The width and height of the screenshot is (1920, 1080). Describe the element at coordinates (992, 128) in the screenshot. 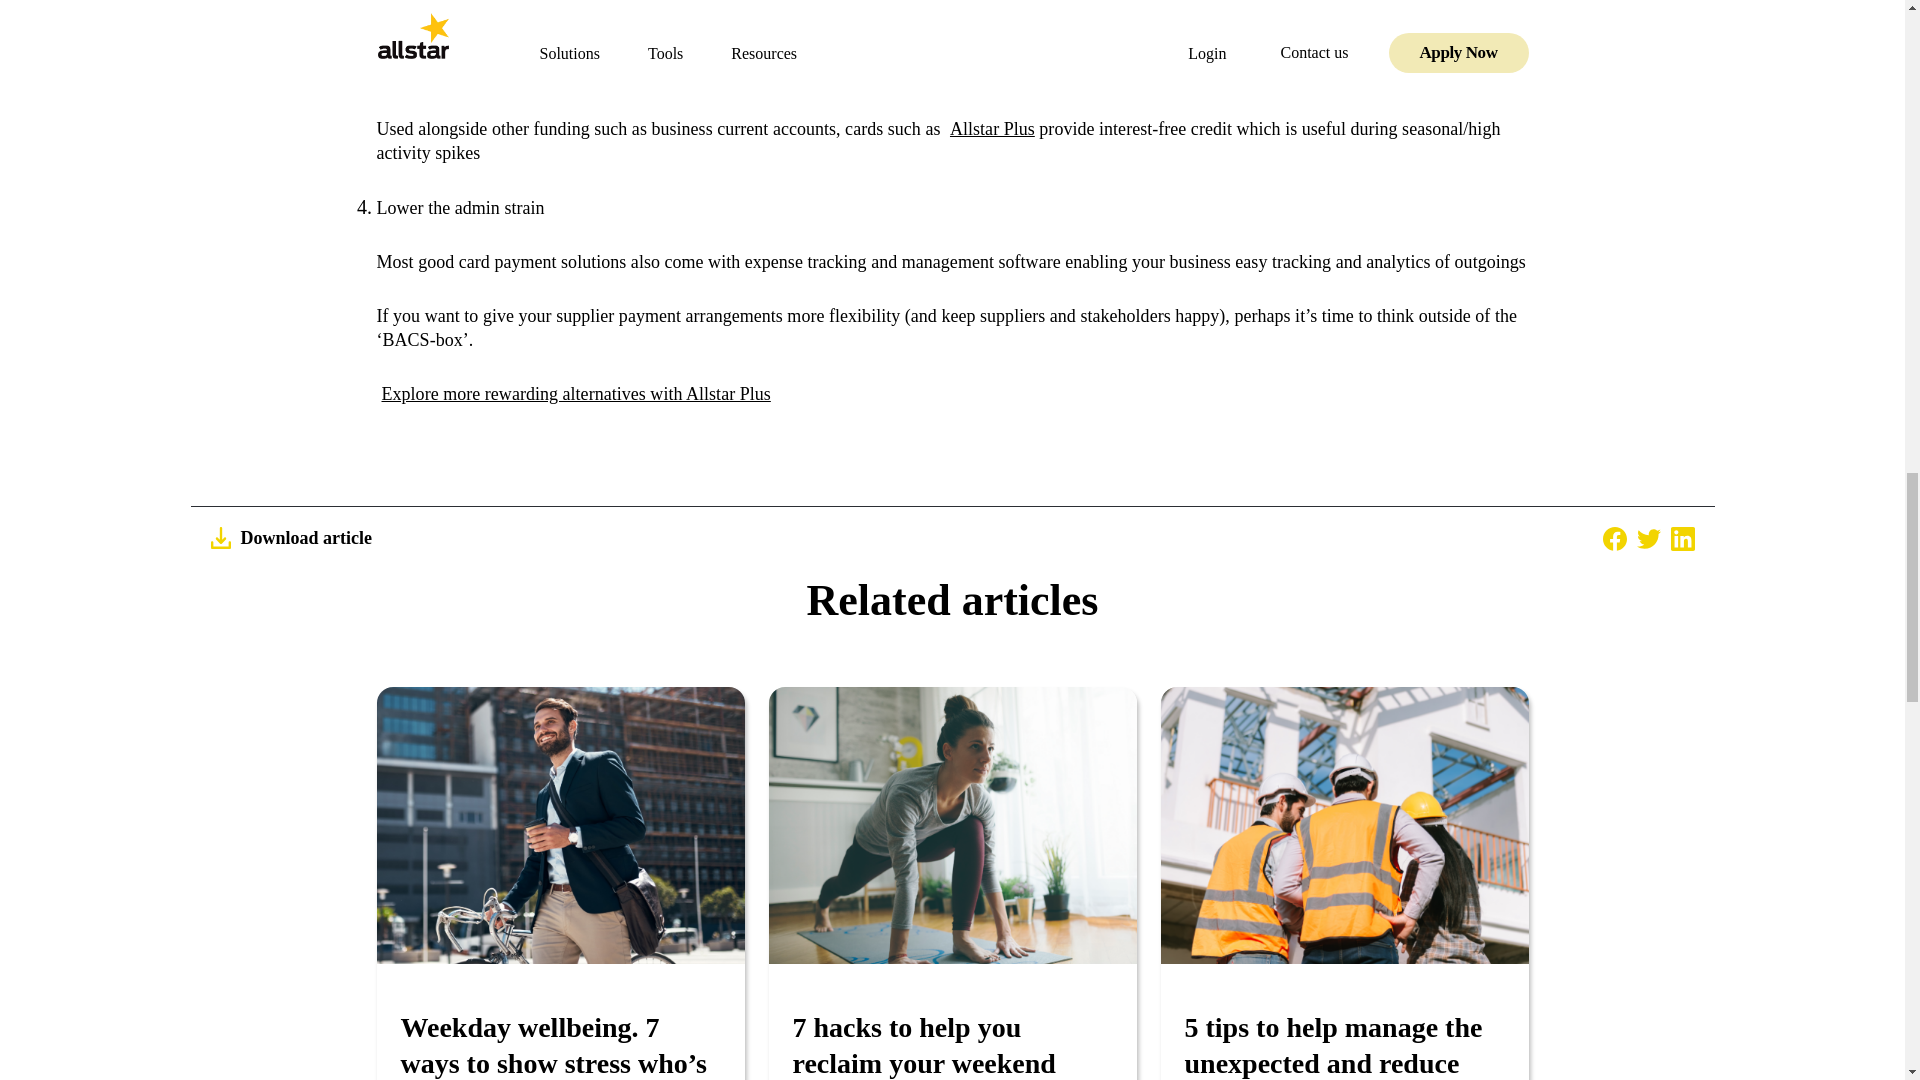

I see `Allstar Plus` at that location.